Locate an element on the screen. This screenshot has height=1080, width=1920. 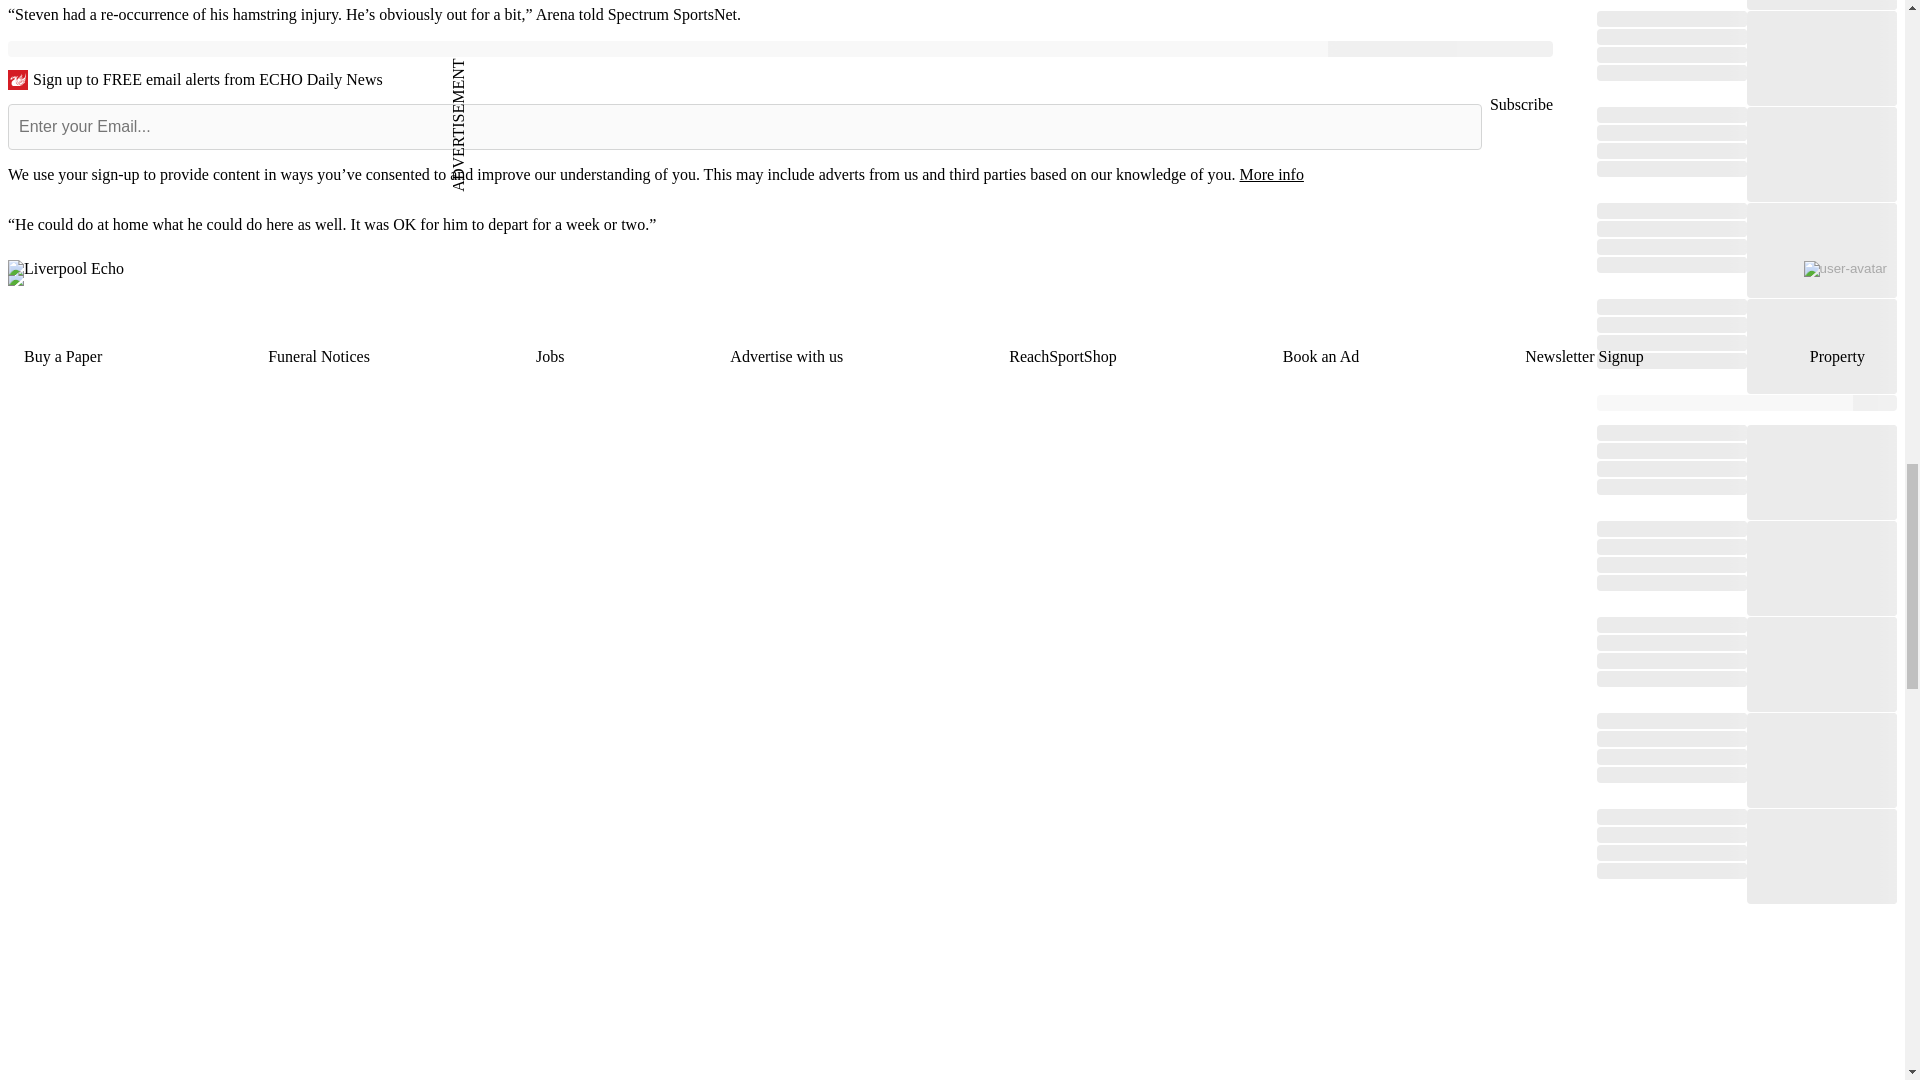
More info is located at coordinates (1270, 174).